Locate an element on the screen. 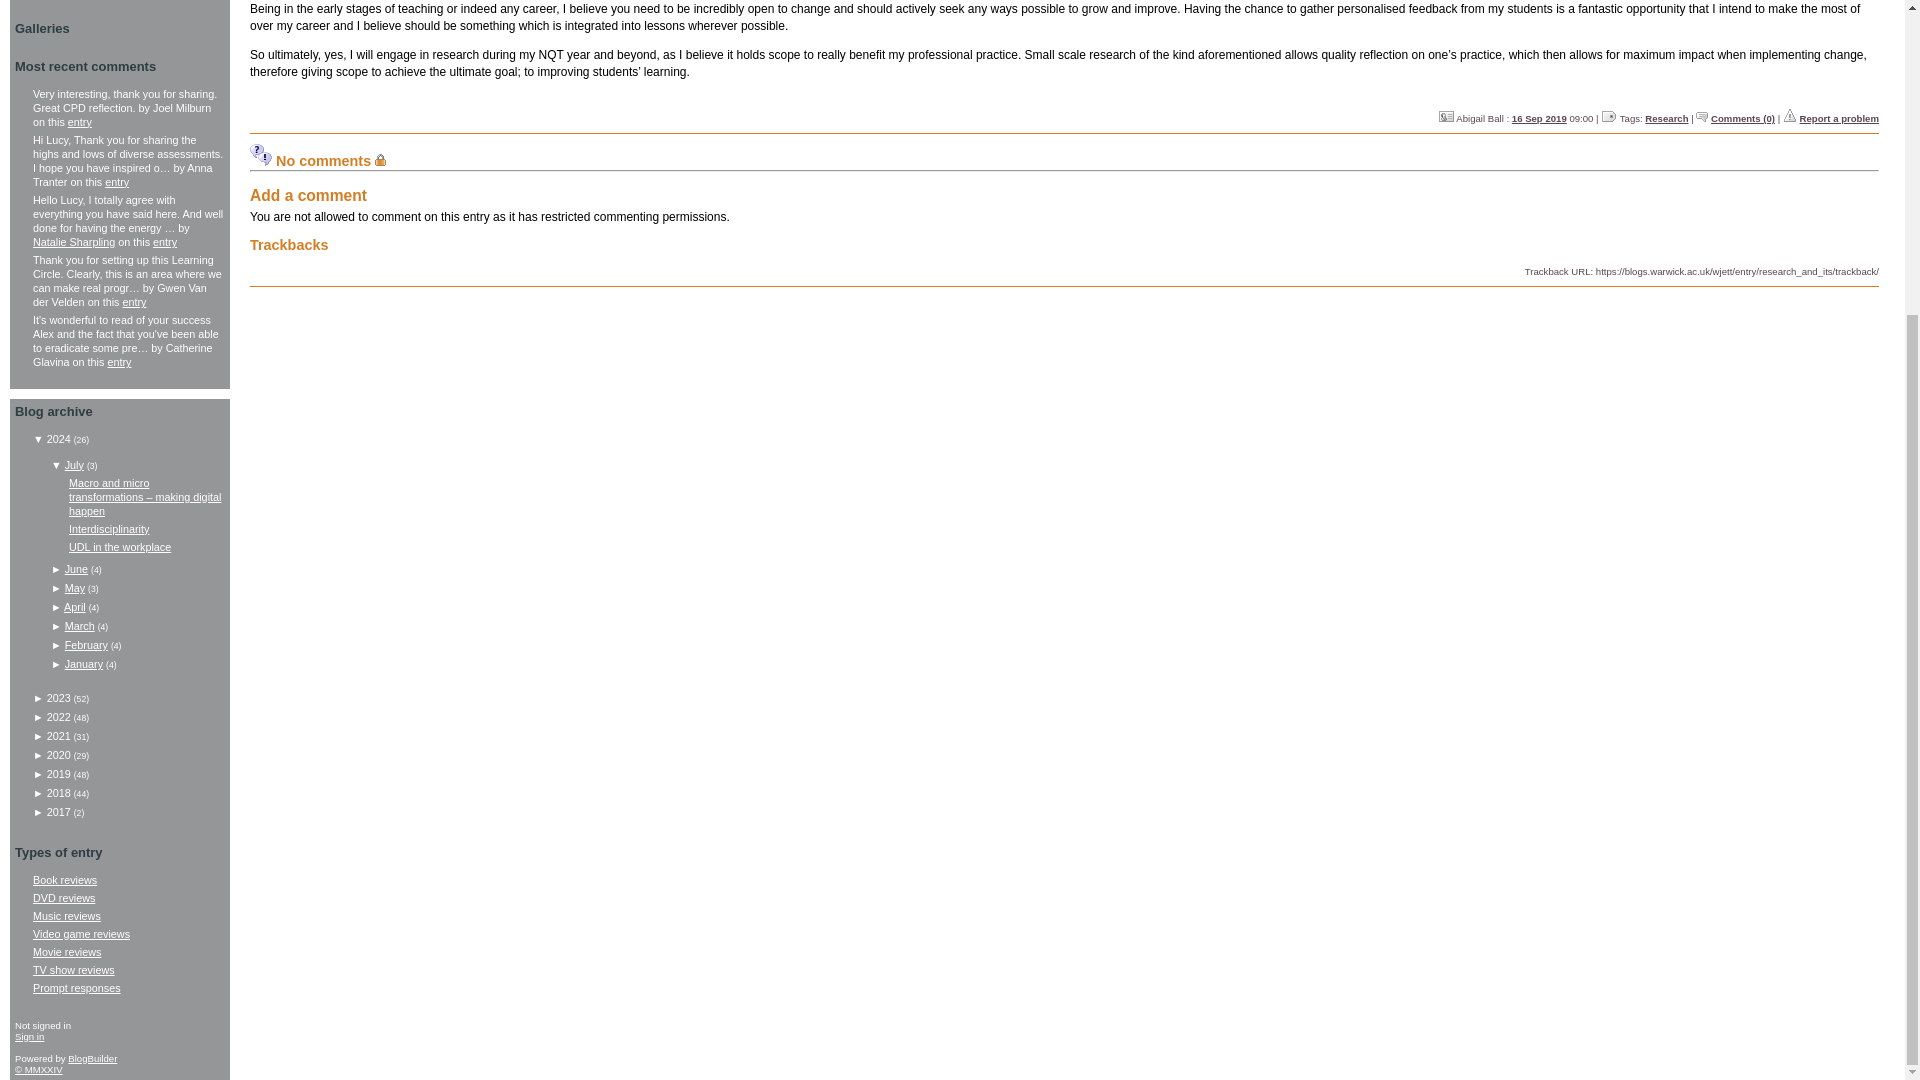  Research is located at coordinates (1666, 118).